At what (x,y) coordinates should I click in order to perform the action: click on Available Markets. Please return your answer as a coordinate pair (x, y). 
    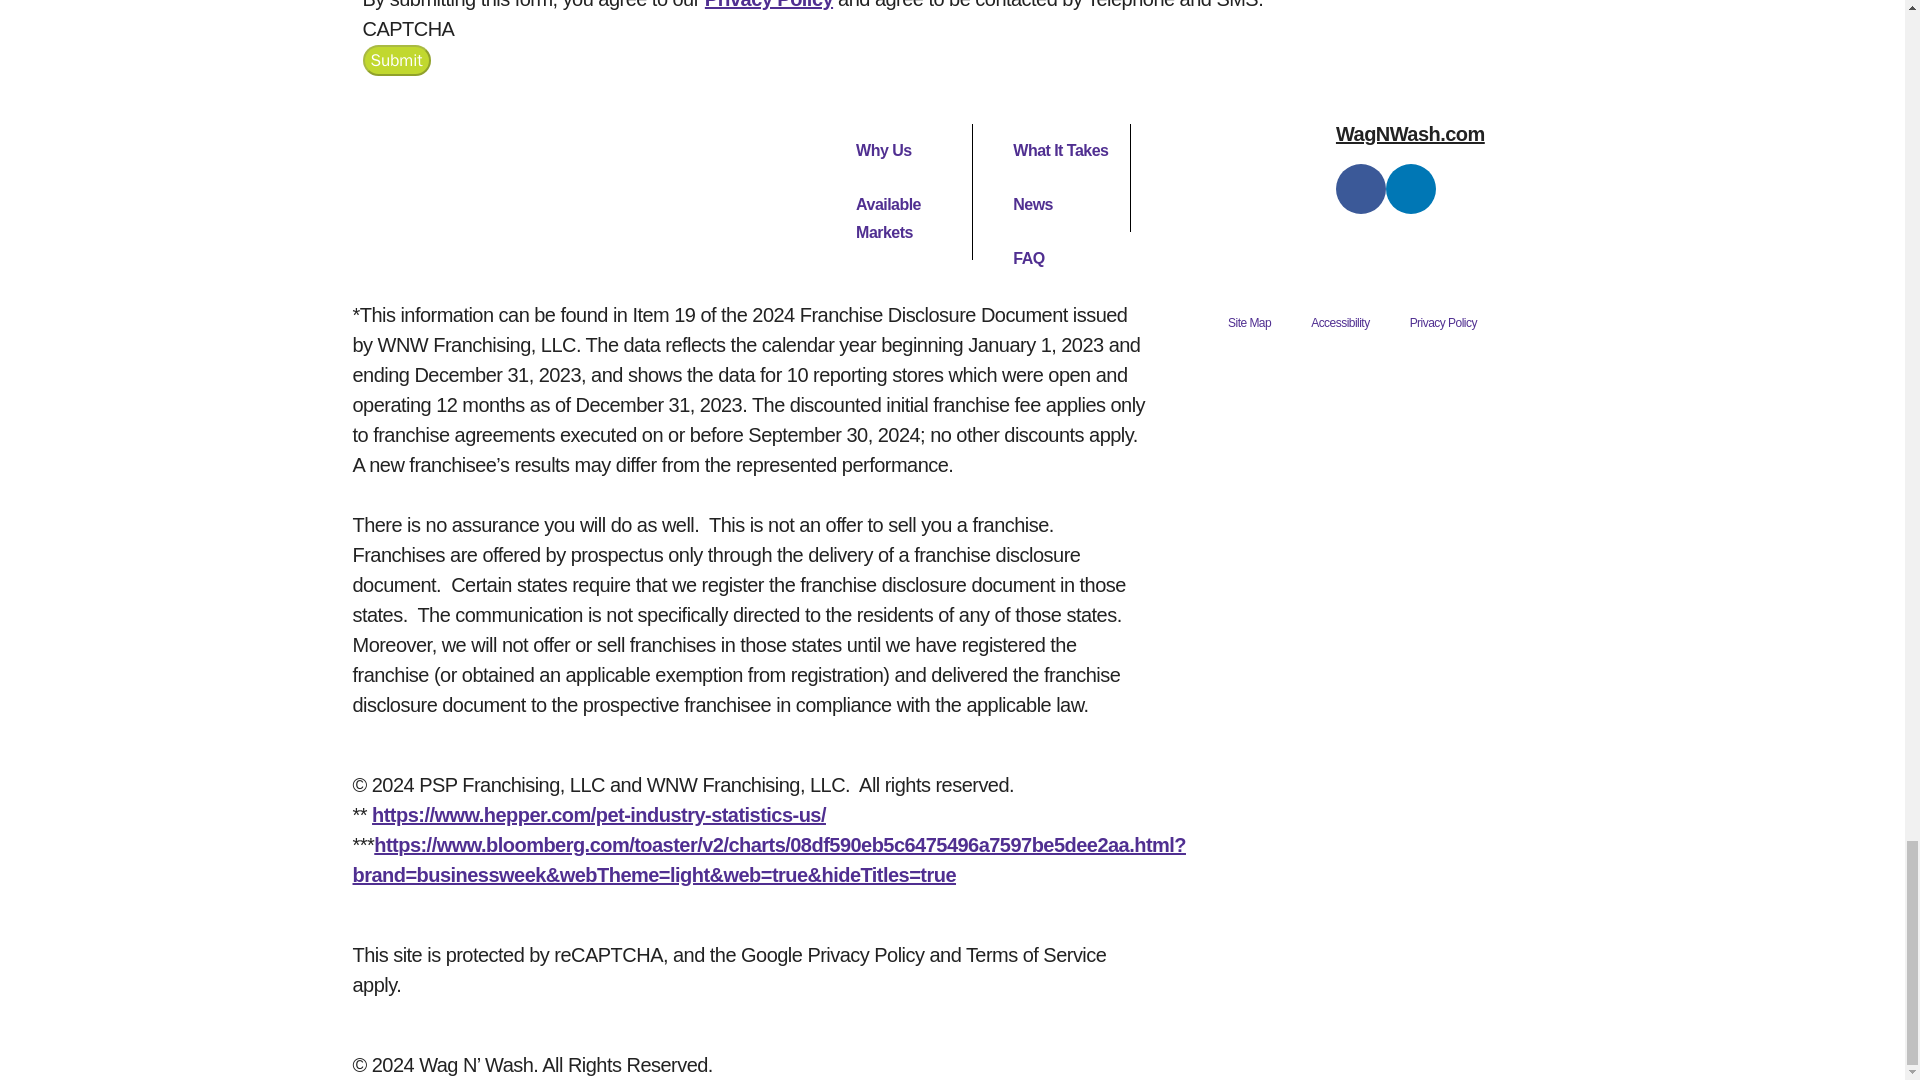
    Looking at the image, I should click on (903, 219).